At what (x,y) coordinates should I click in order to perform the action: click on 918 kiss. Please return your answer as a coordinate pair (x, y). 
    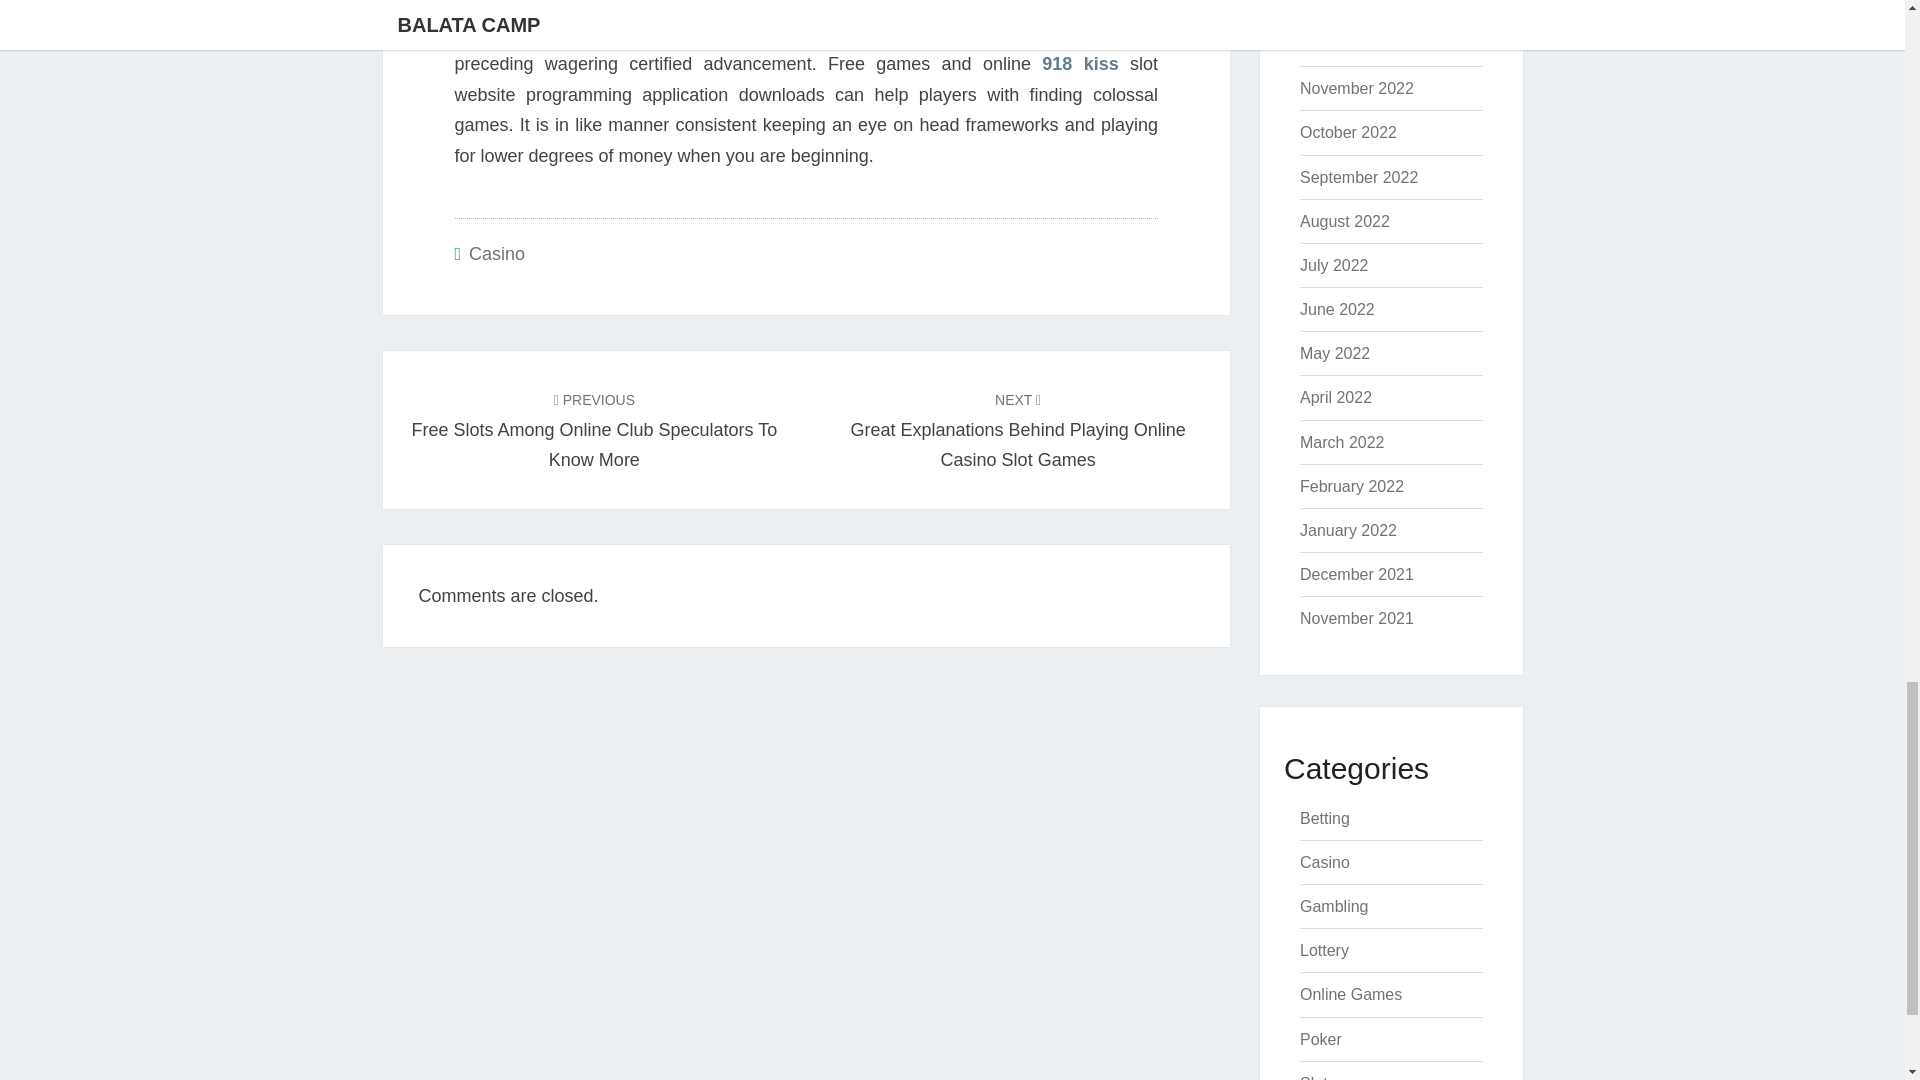
    Looking at the image, I should click on (1080, 64).